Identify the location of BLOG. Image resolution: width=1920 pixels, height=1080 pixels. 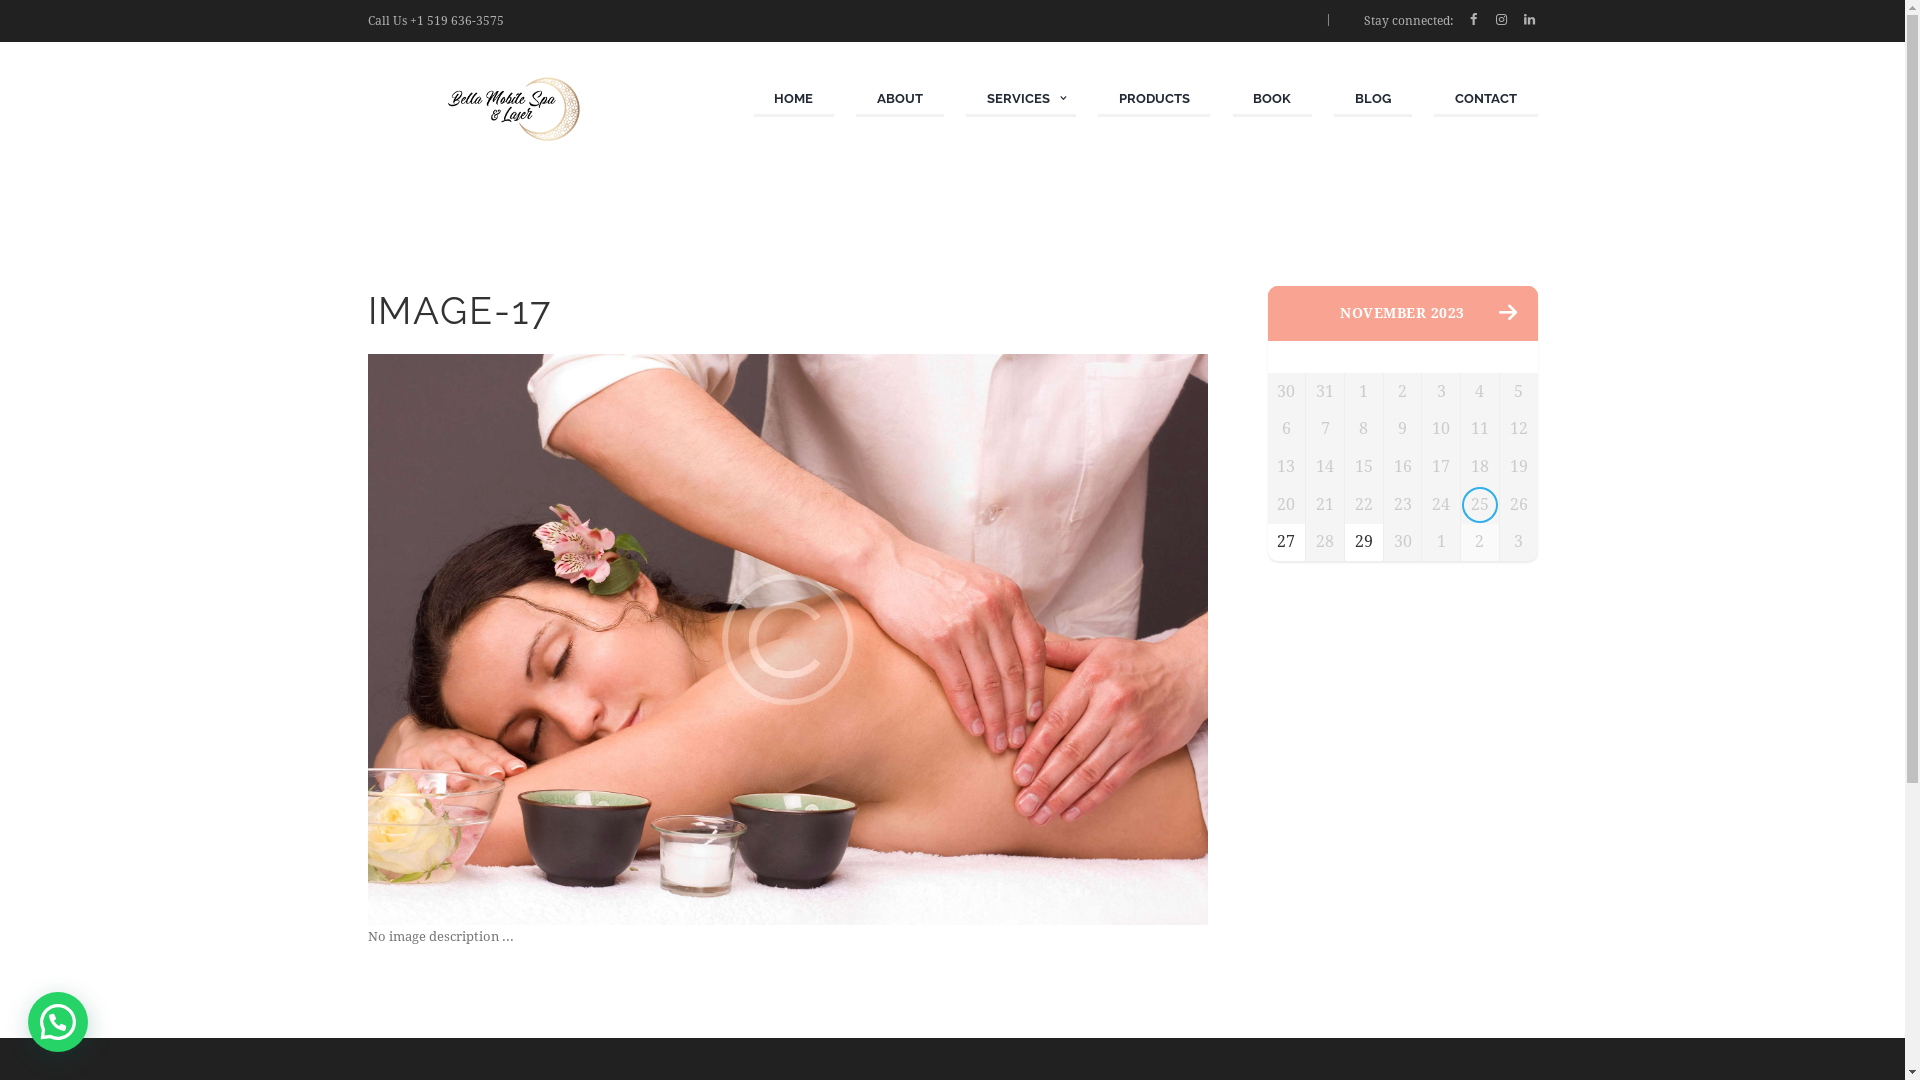
(1373, 100).